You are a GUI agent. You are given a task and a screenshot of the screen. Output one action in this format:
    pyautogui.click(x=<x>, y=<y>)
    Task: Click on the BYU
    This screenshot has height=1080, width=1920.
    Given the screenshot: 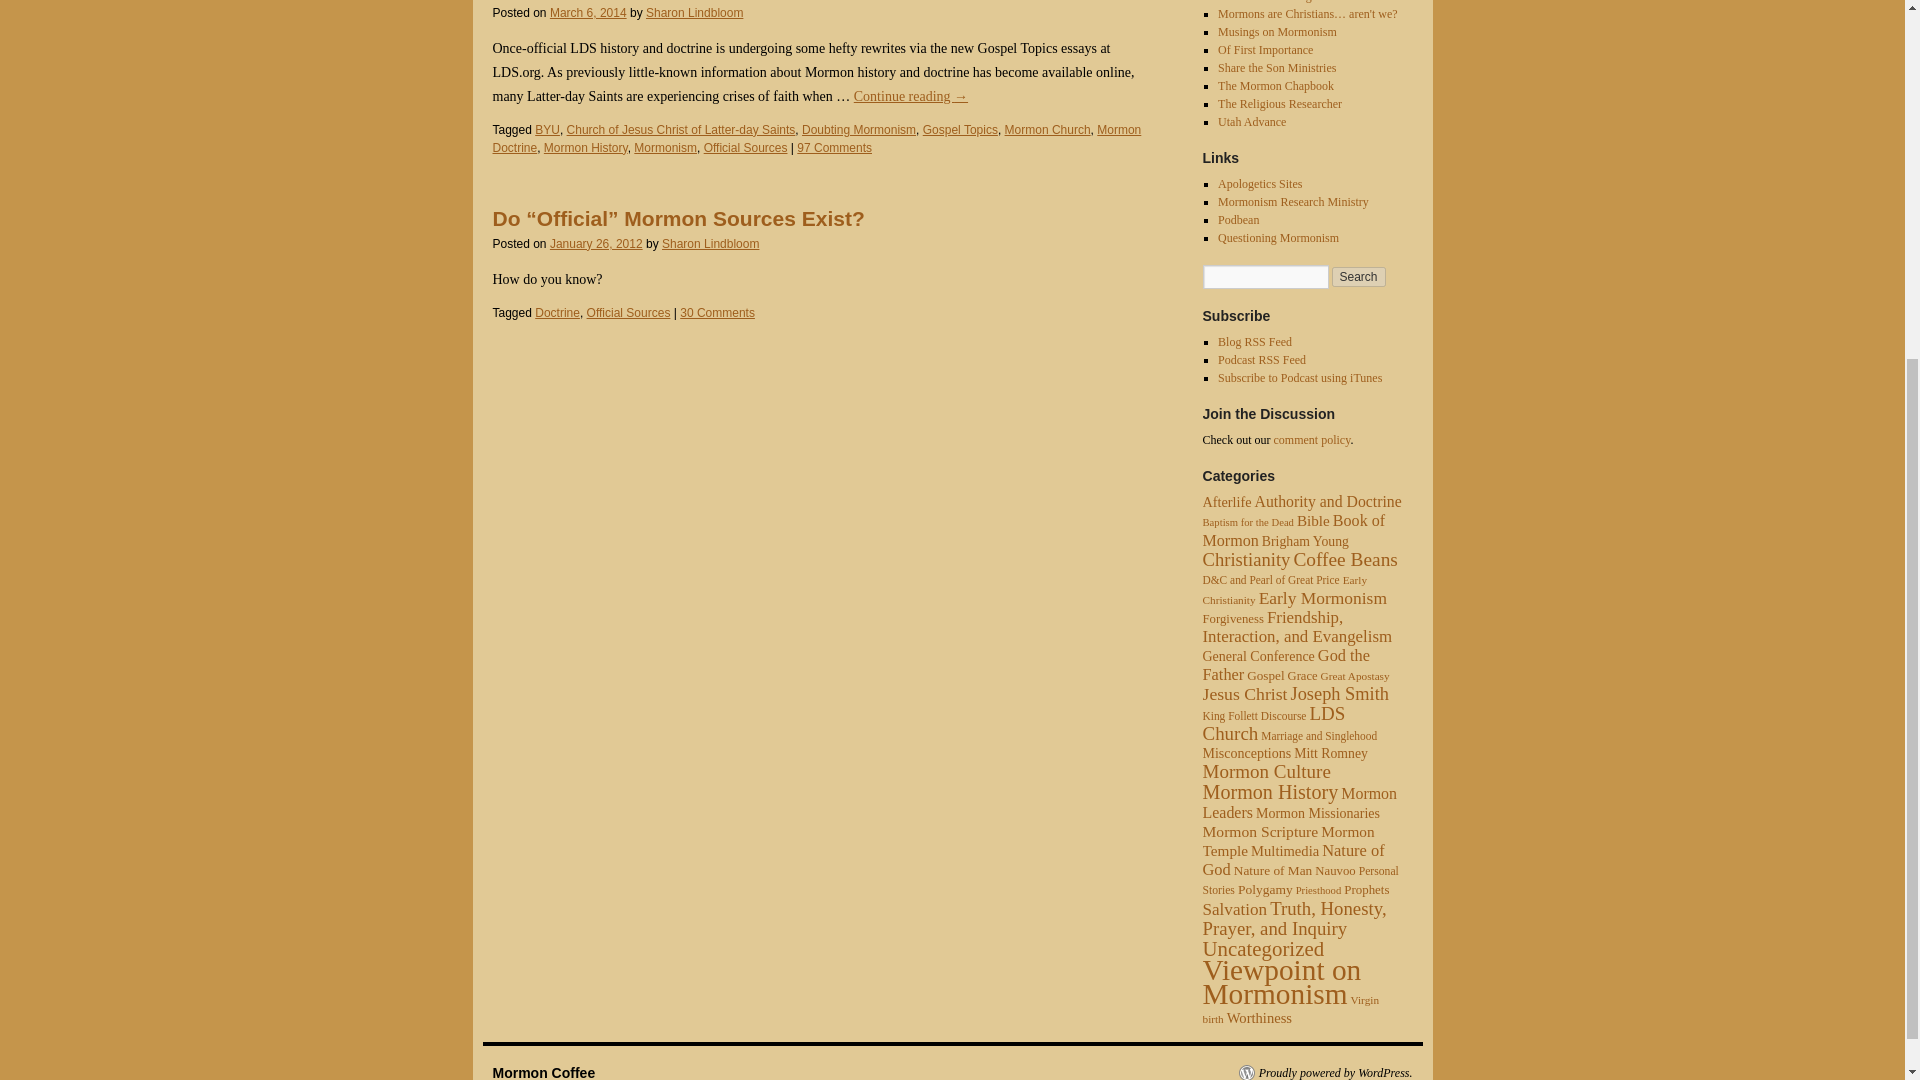 What is the action you would take?
    pyautogui.click(x=548, y=130)
    